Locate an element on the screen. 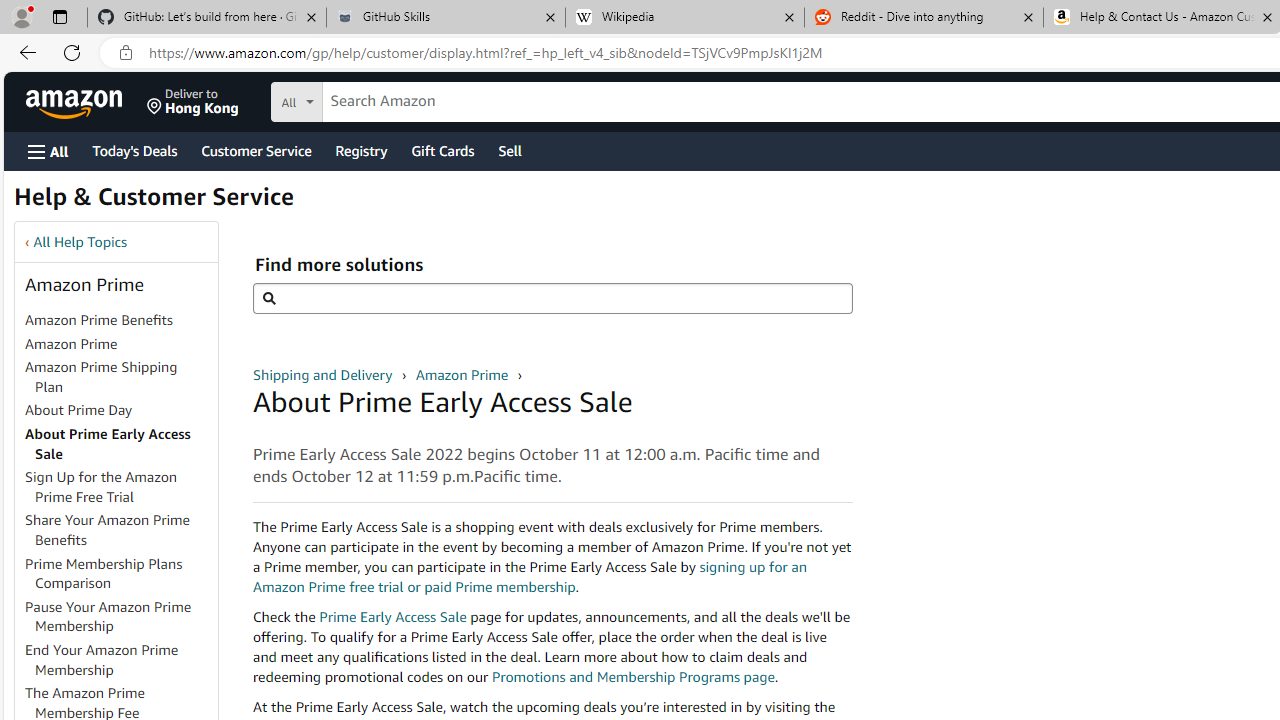 This screenshot has height=720, width=1280. Amazon Prime Shipping Plan is located at coordinates (120, 378).